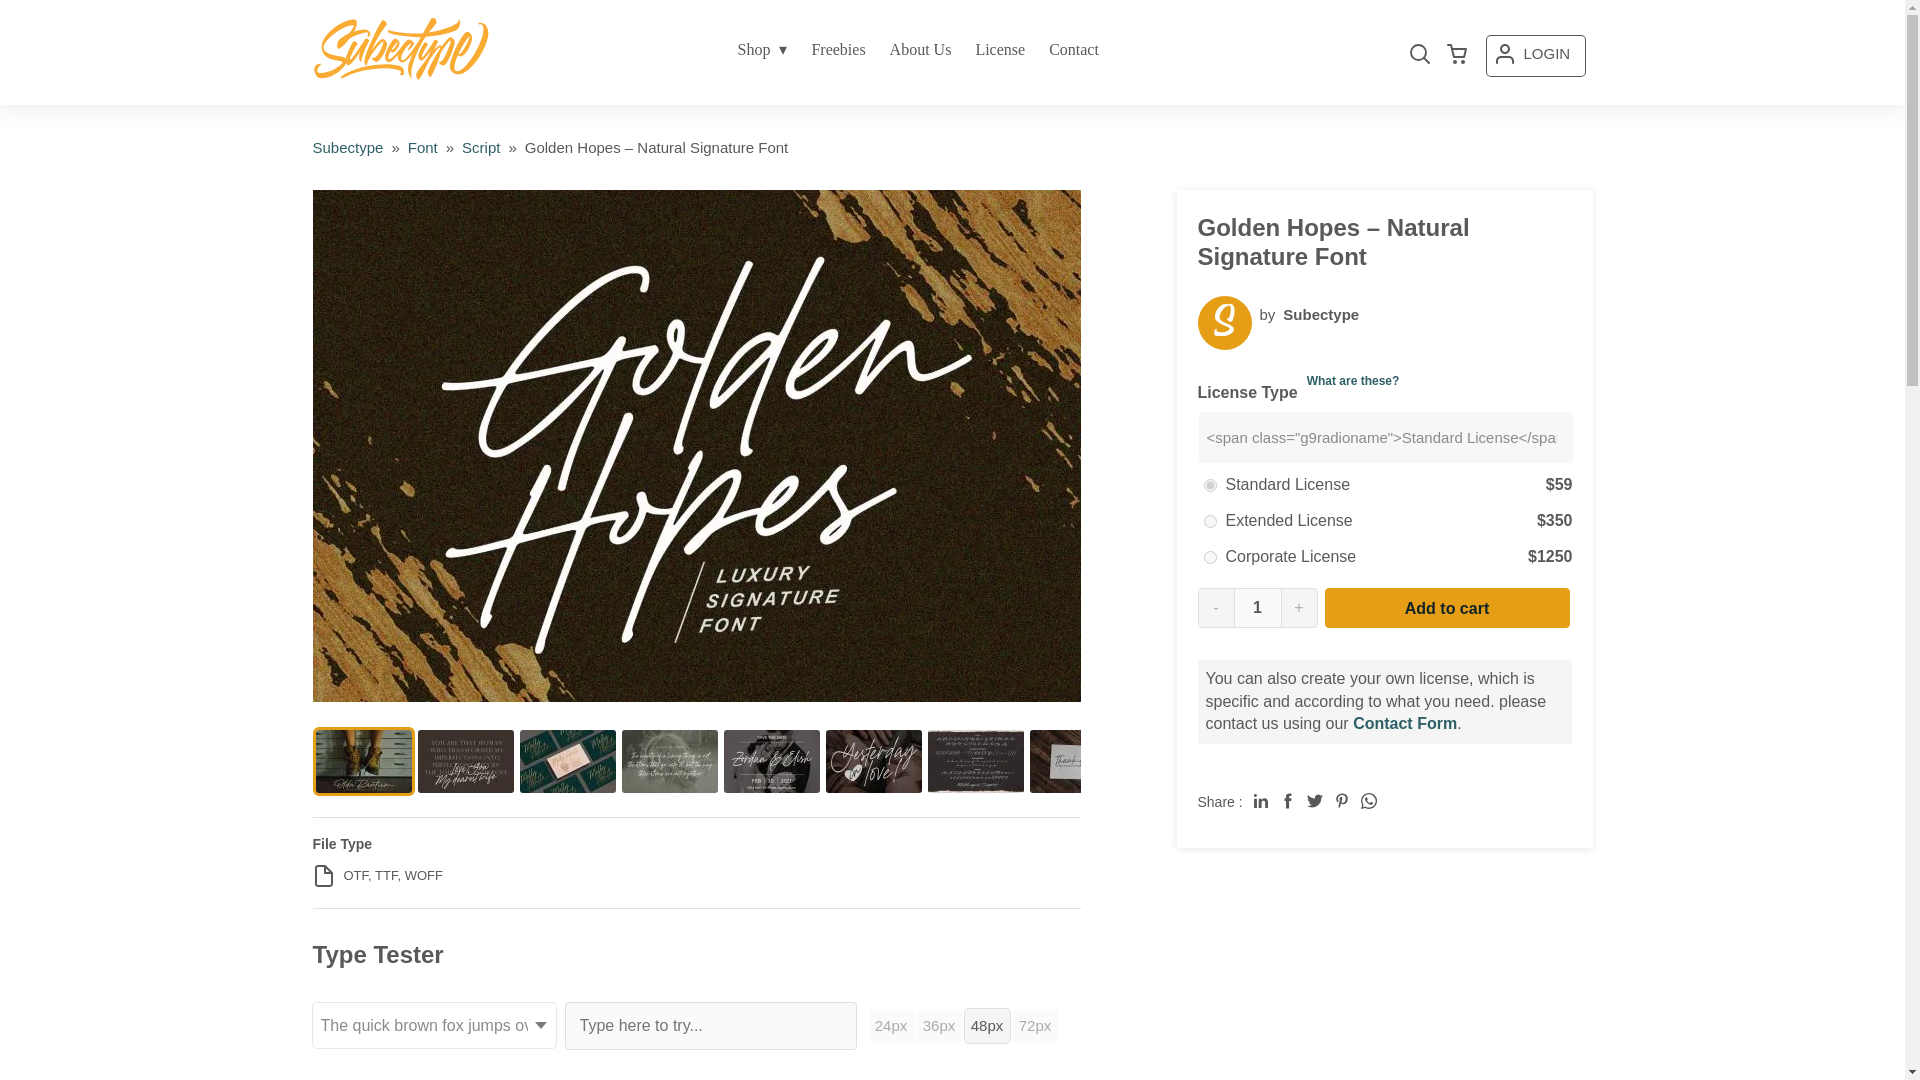 The image size is (1920, 1080). What do you see at coordinates (346, 147) in the screenshot?
I see `Subectype` at bounding box center [346, 147].